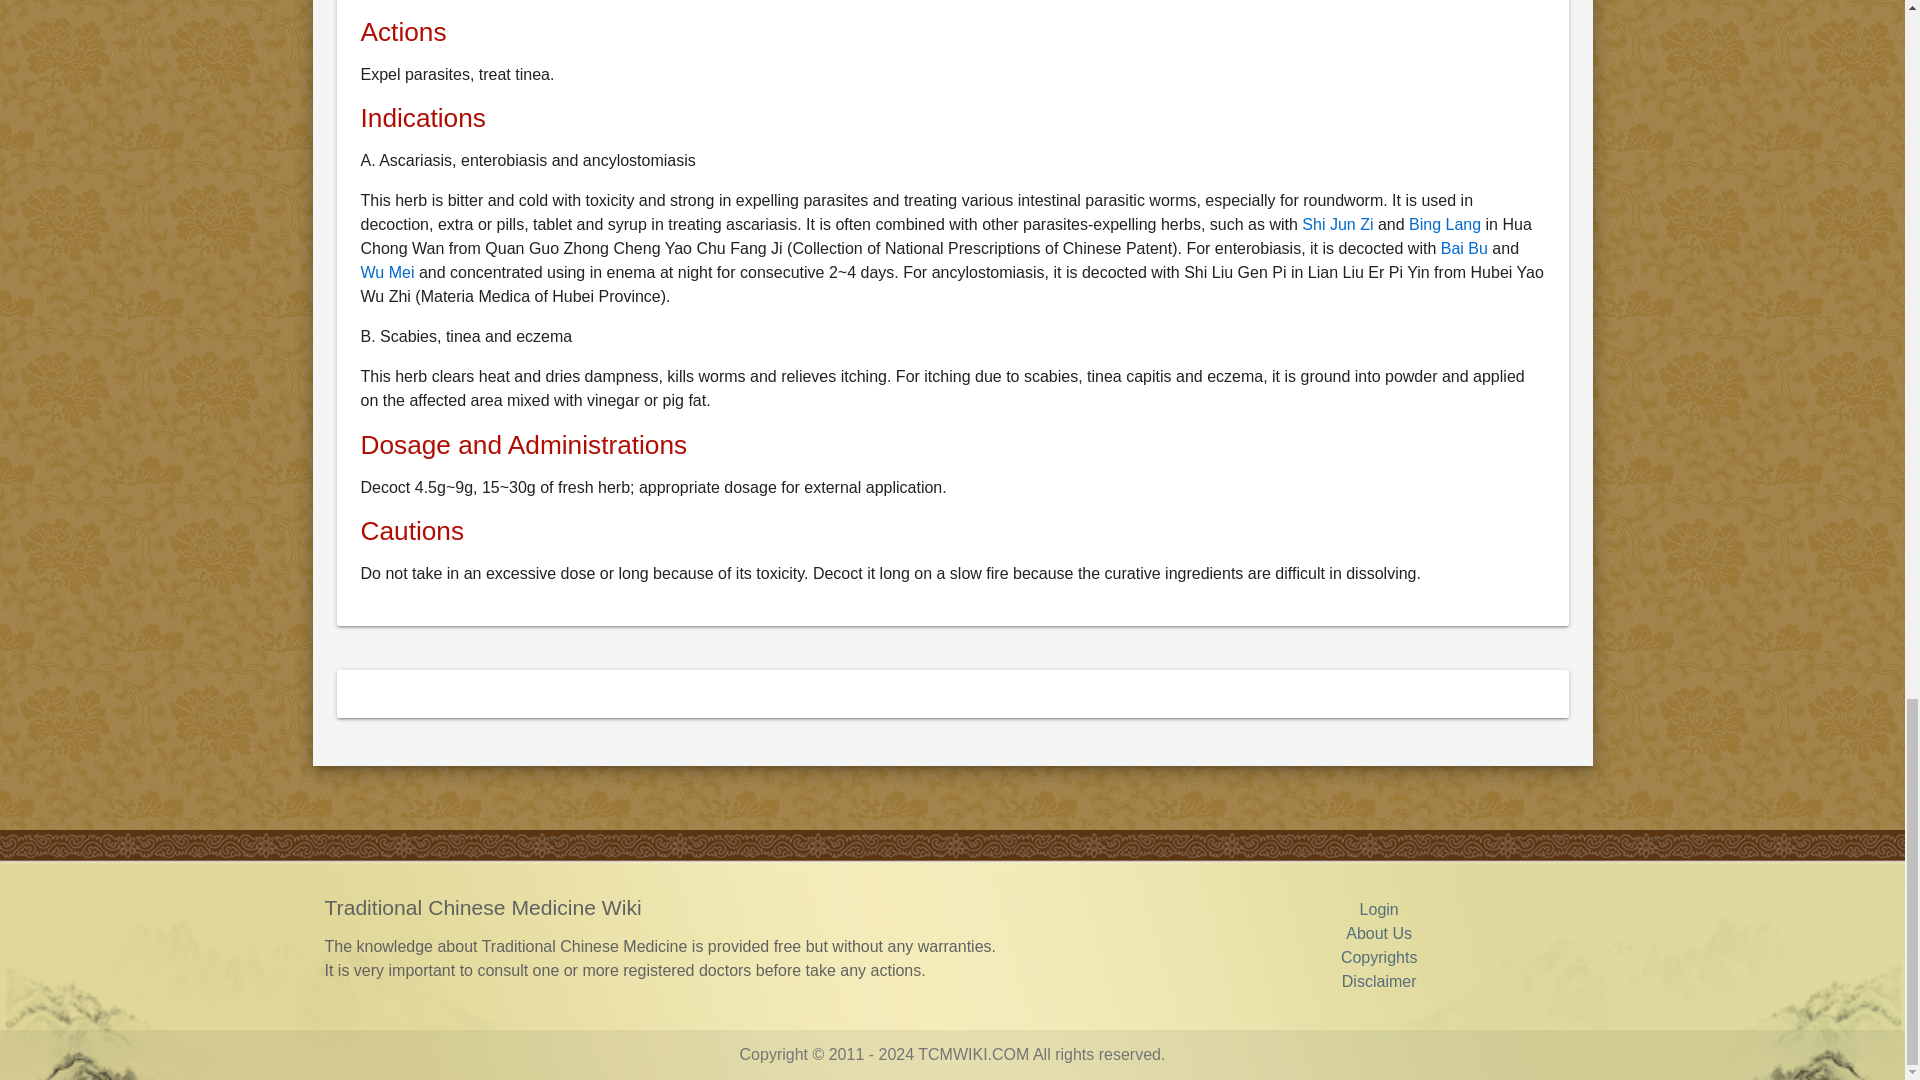 The width and height of the screenshot is (1920, 1080). What do you see at coordinates (1444, 224) in the screenshot?
I see `Bing Lang` at bounding box center [1444, 224].